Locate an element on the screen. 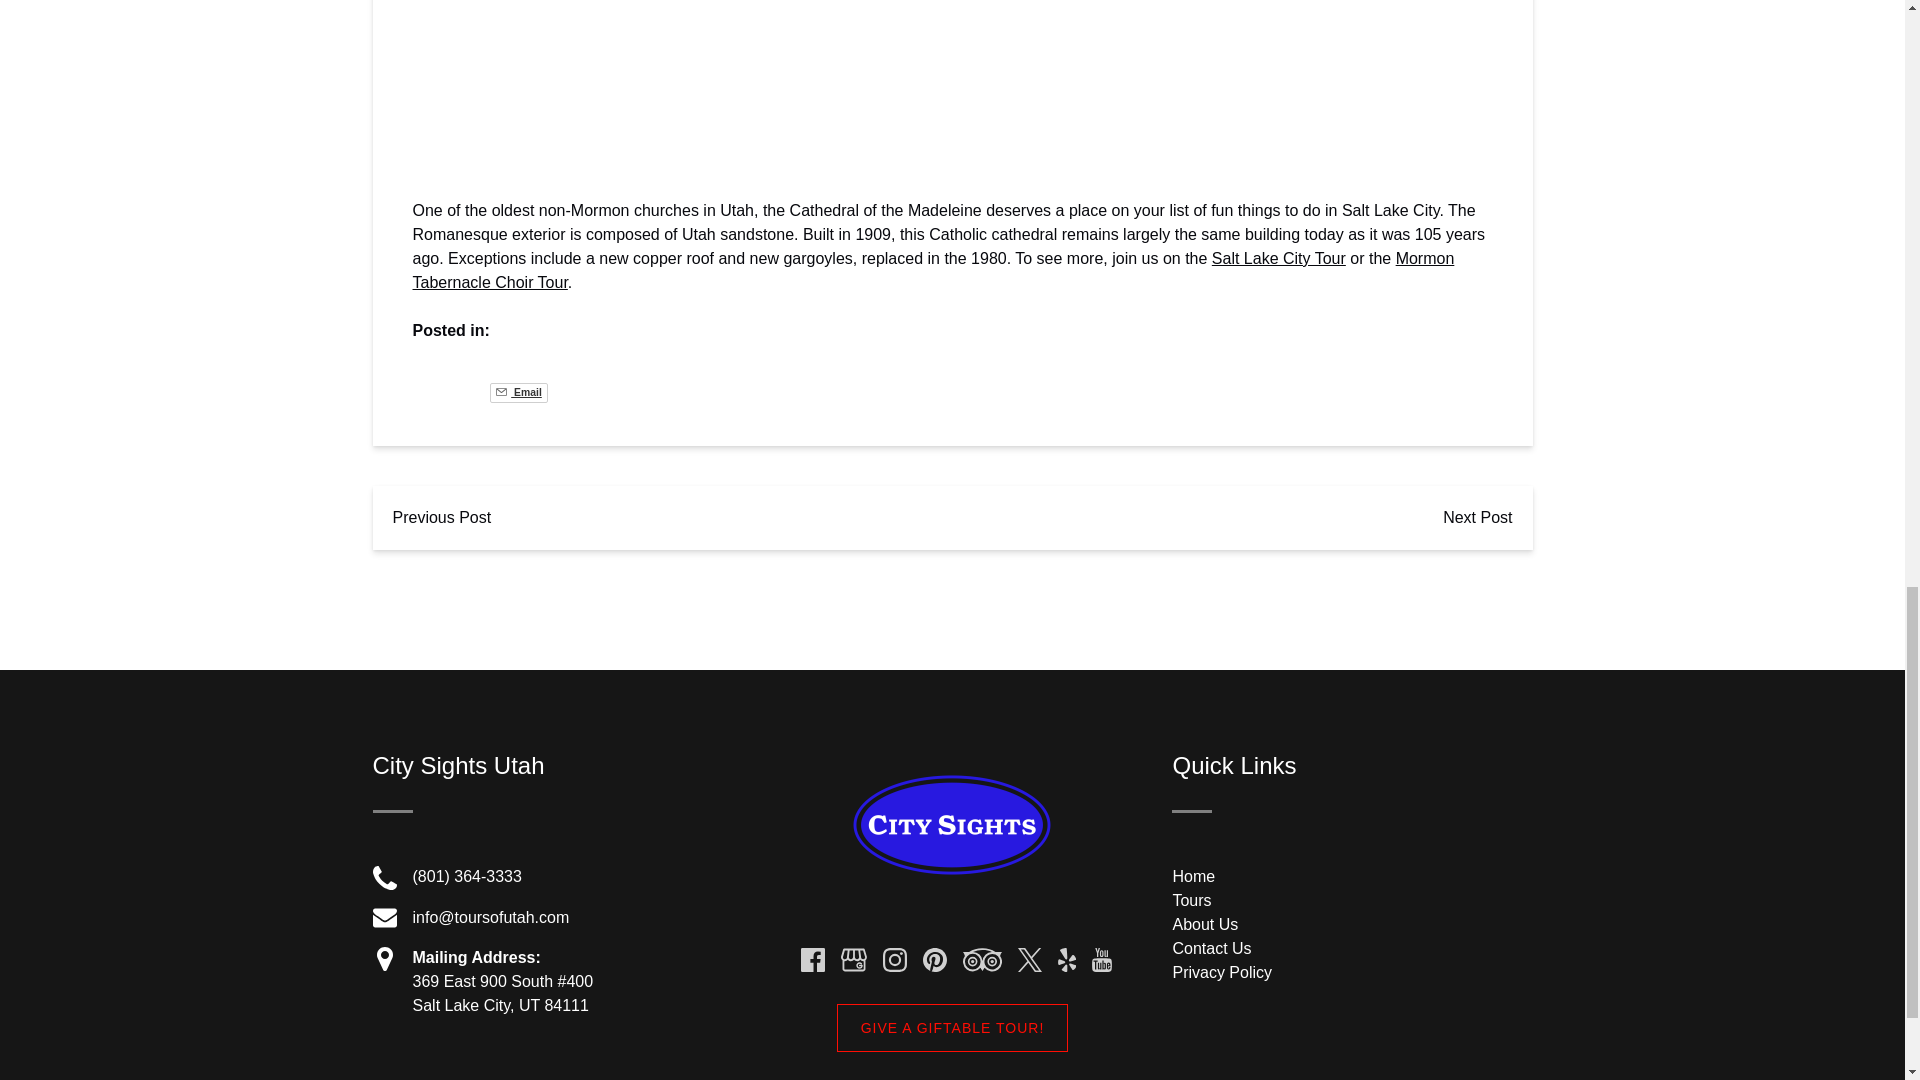 The height and width of the screenshot is (1080, 1920). visit previous post is located at coordinates (441, 518).